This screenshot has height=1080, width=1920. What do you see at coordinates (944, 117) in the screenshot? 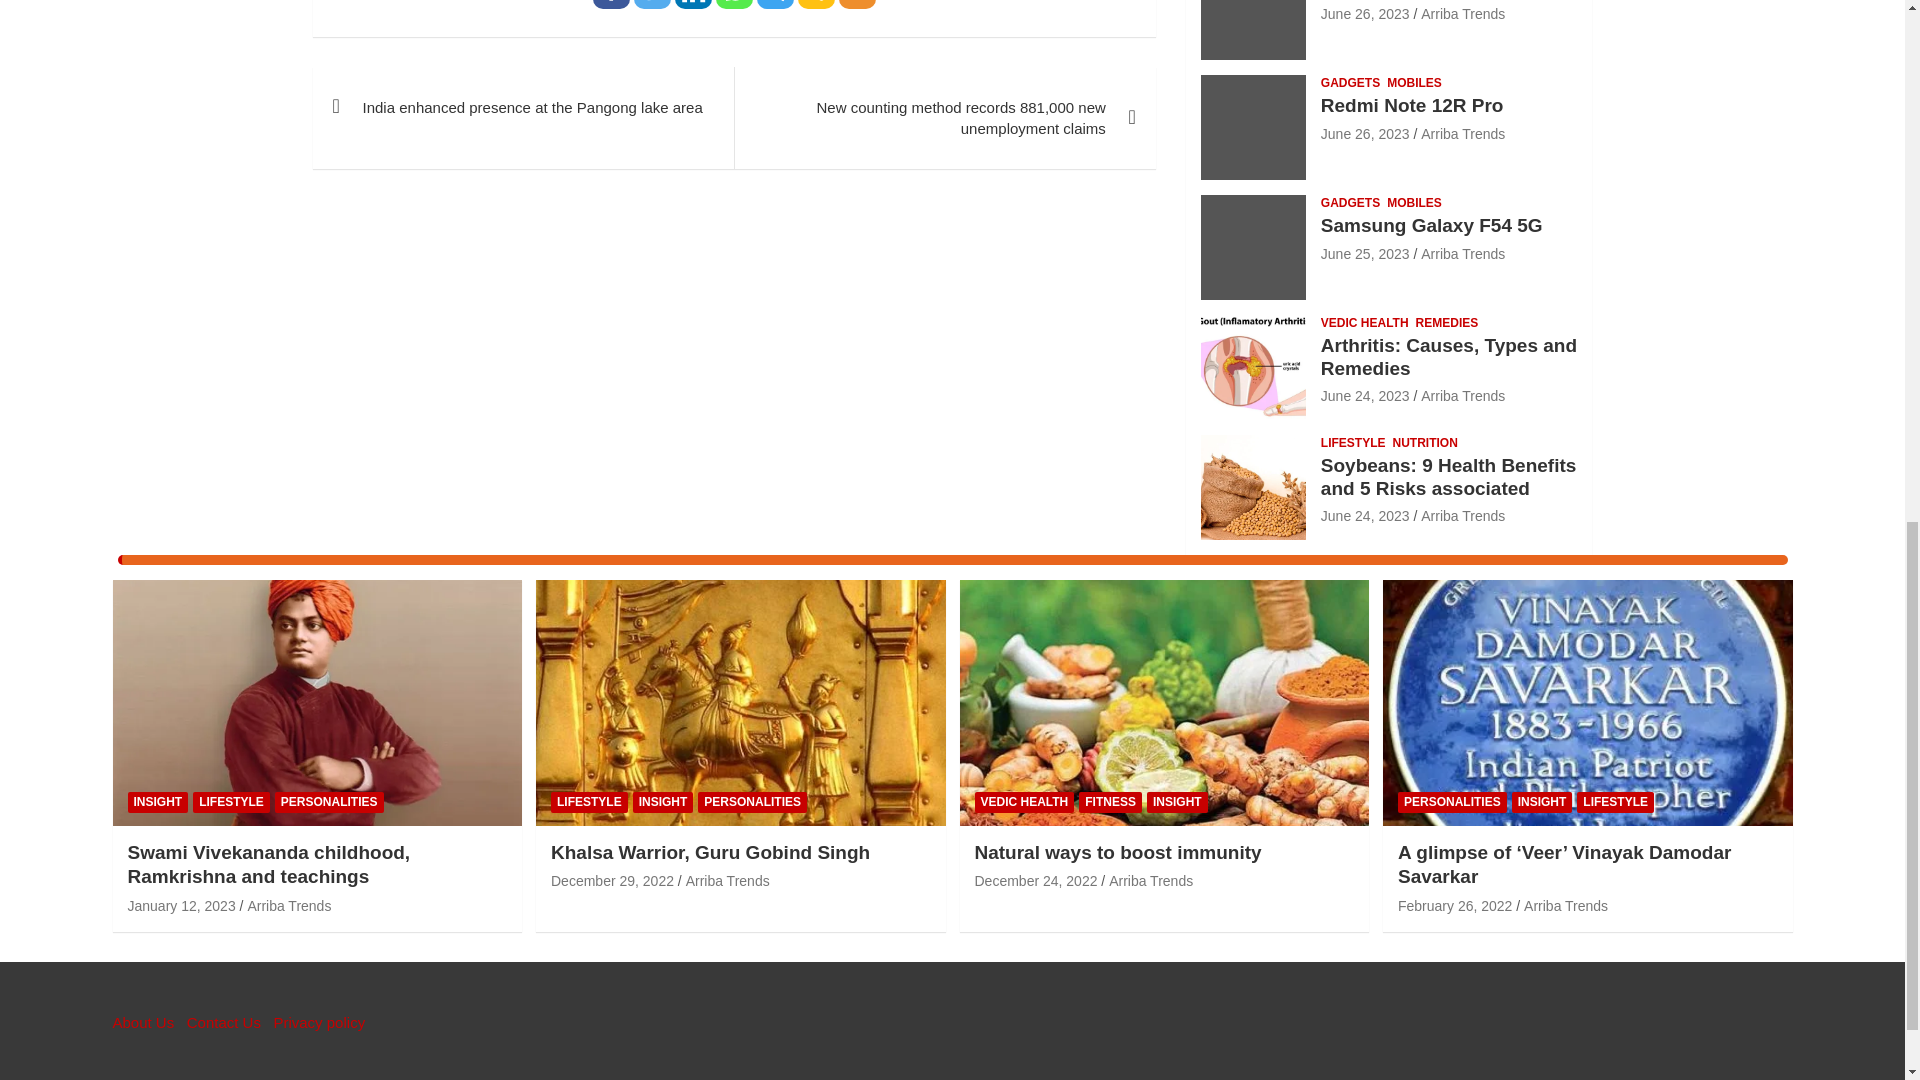
I see `New counting method records 881,000 new unemployment claims` at bounding box center [944, 117].